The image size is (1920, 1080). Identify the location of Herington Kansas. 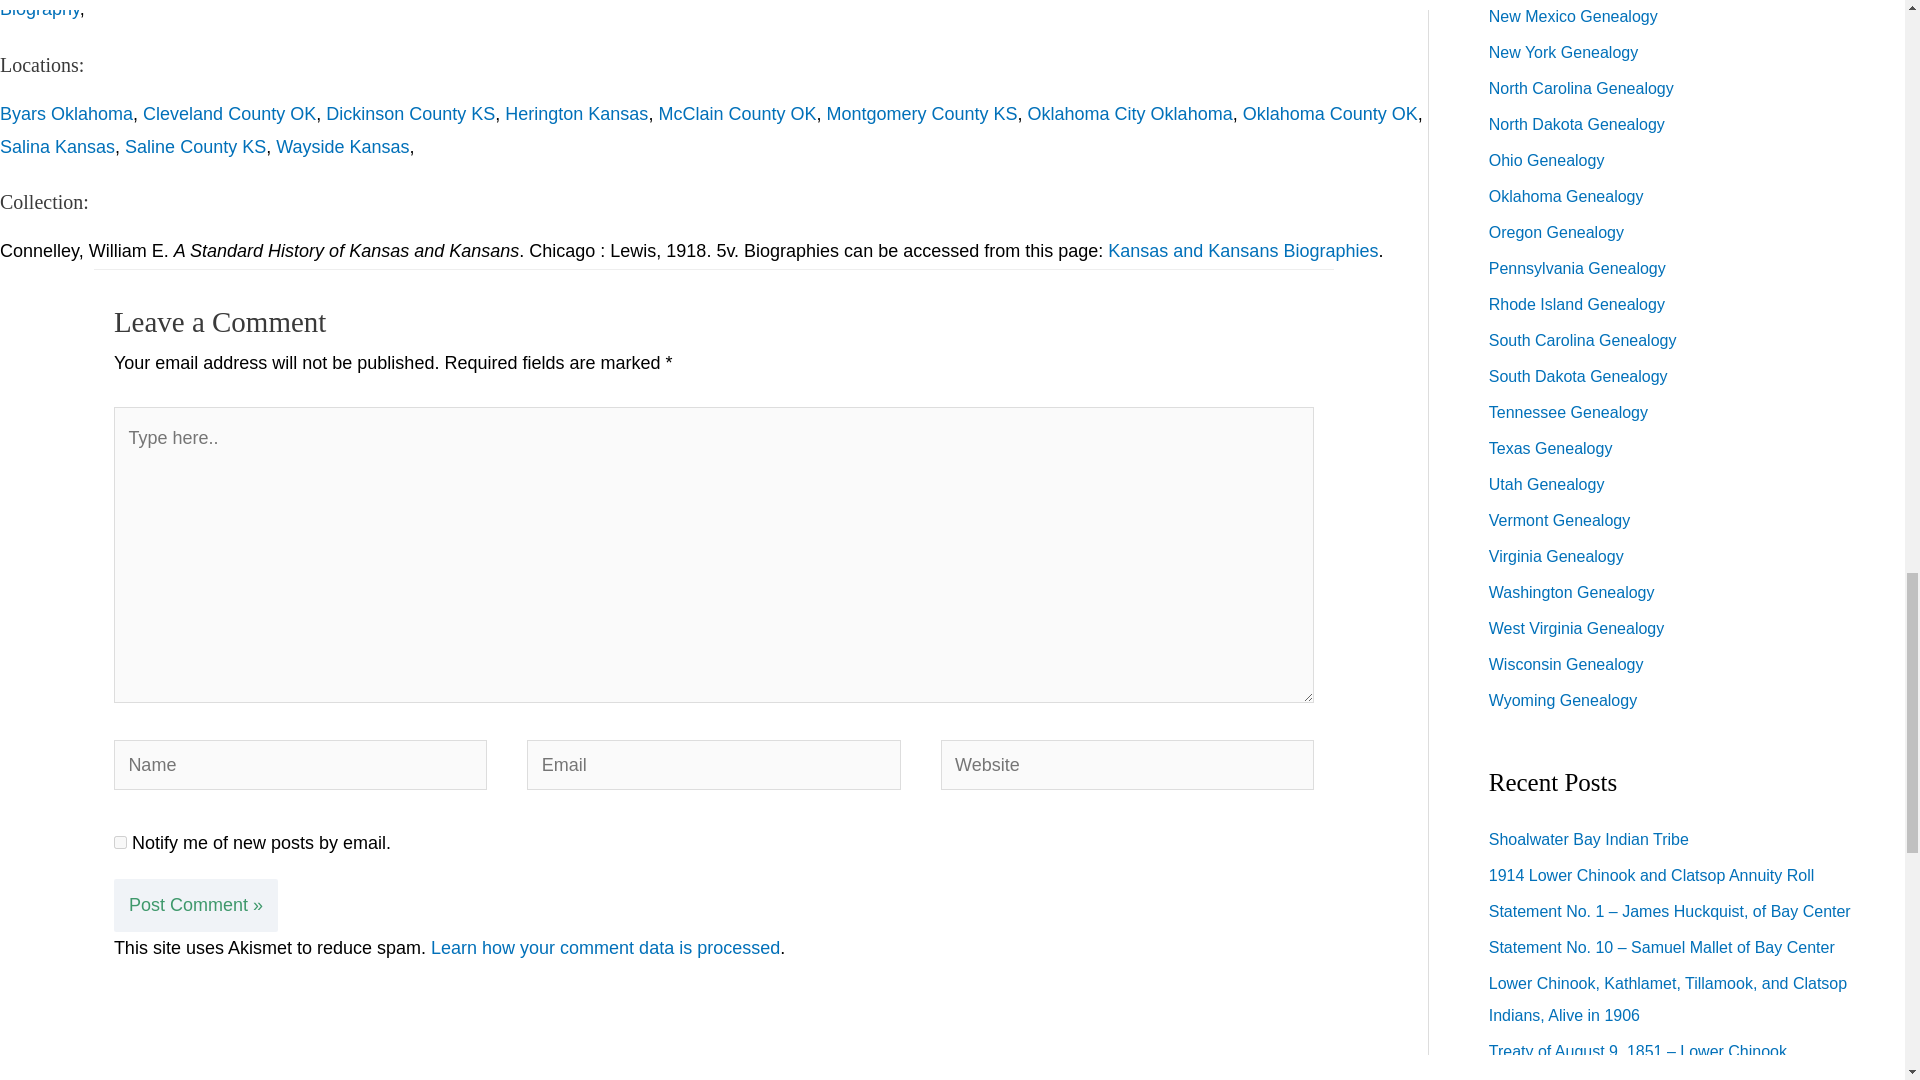
(576, 114).